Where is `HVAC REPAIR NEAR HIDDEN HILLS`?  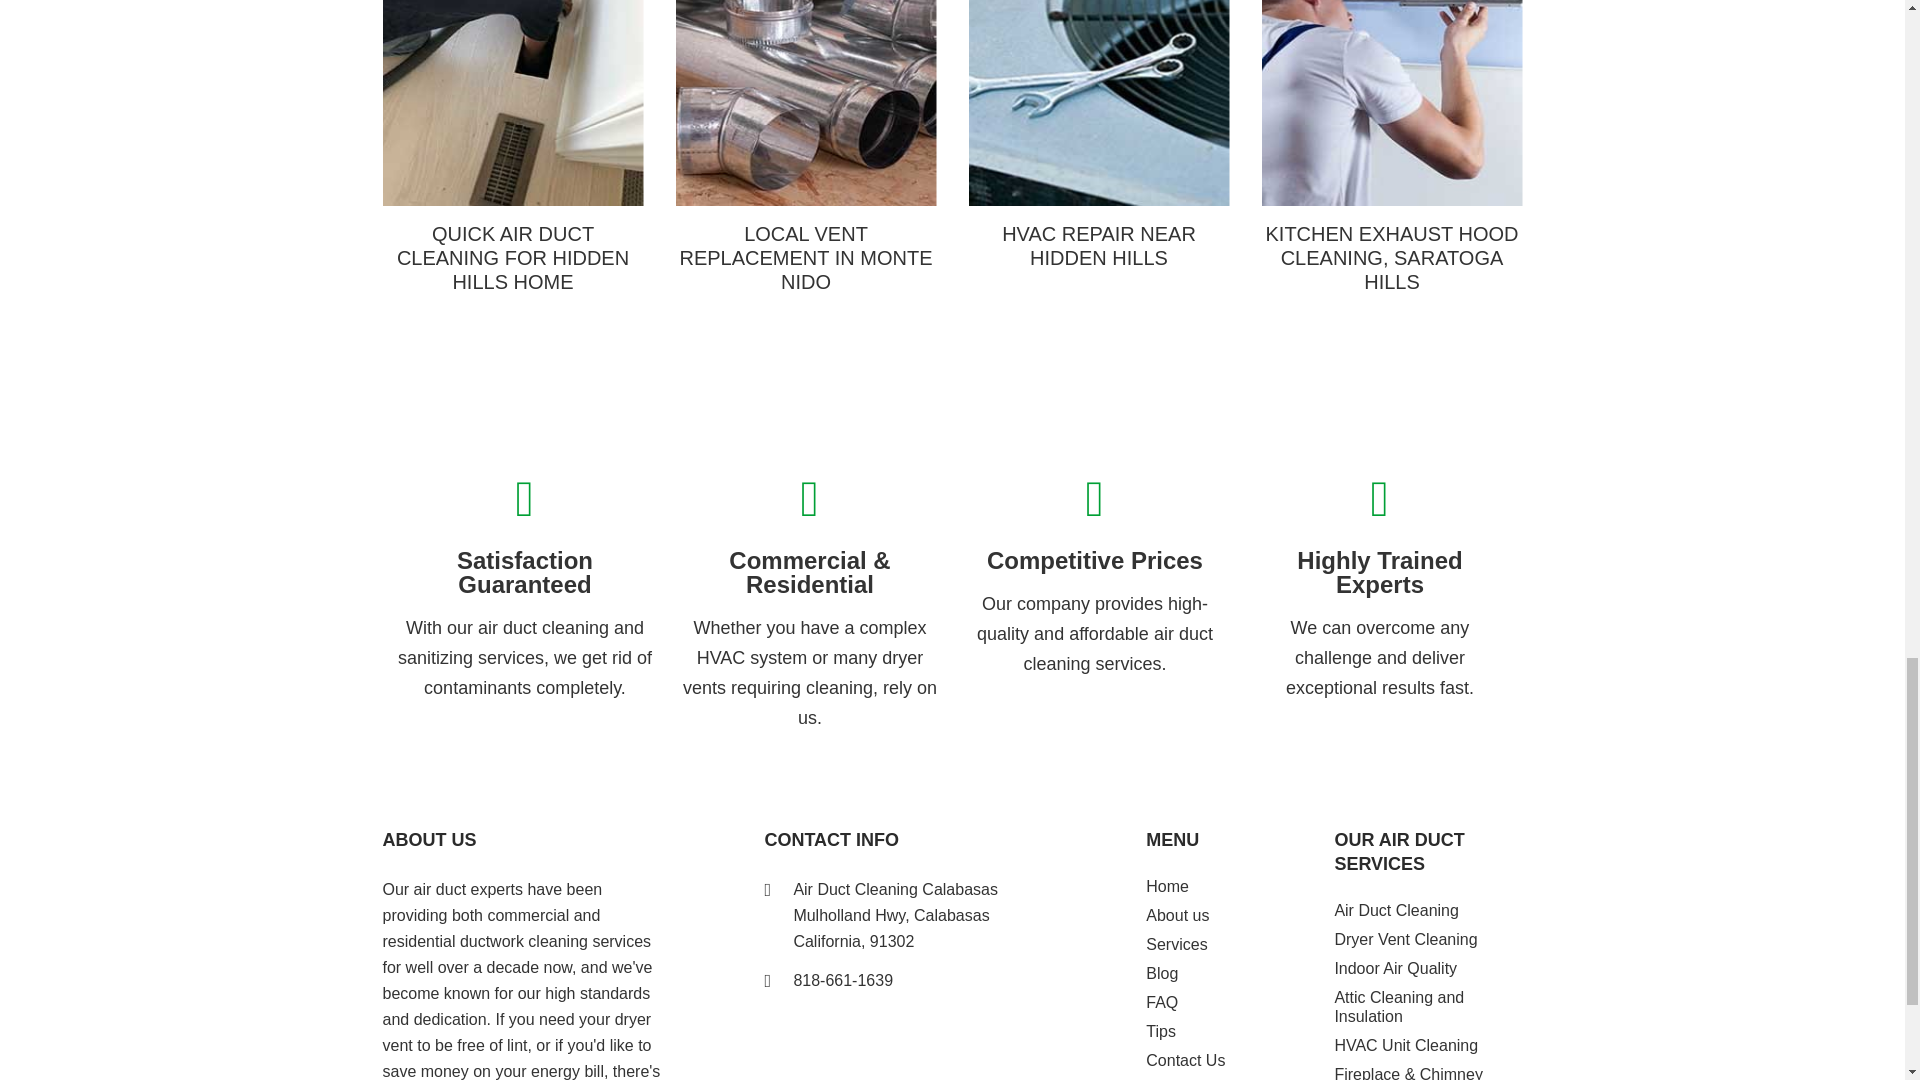 HVAC REPAIR NEAR HIDDEN HILLS is located at coordinates (1098, 135).